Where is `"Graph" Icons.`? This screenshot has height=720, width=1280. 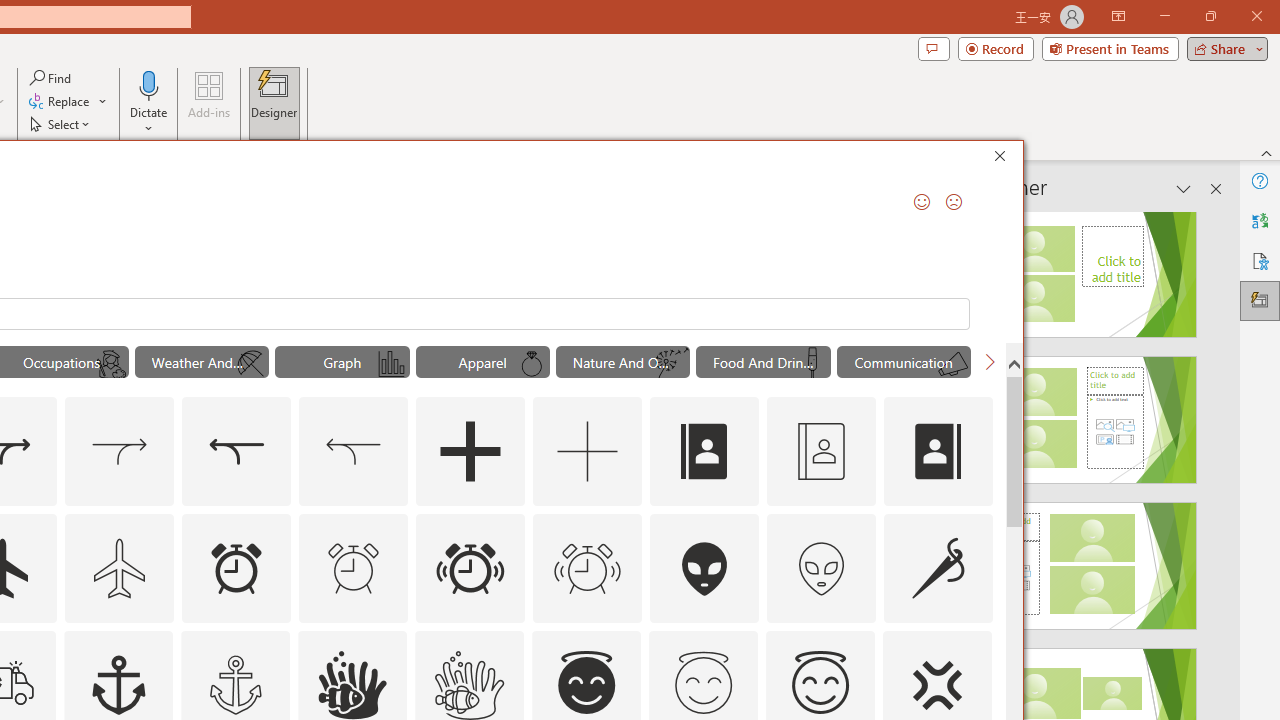
"Graph" Icons. is located at coordinates (342, 362).